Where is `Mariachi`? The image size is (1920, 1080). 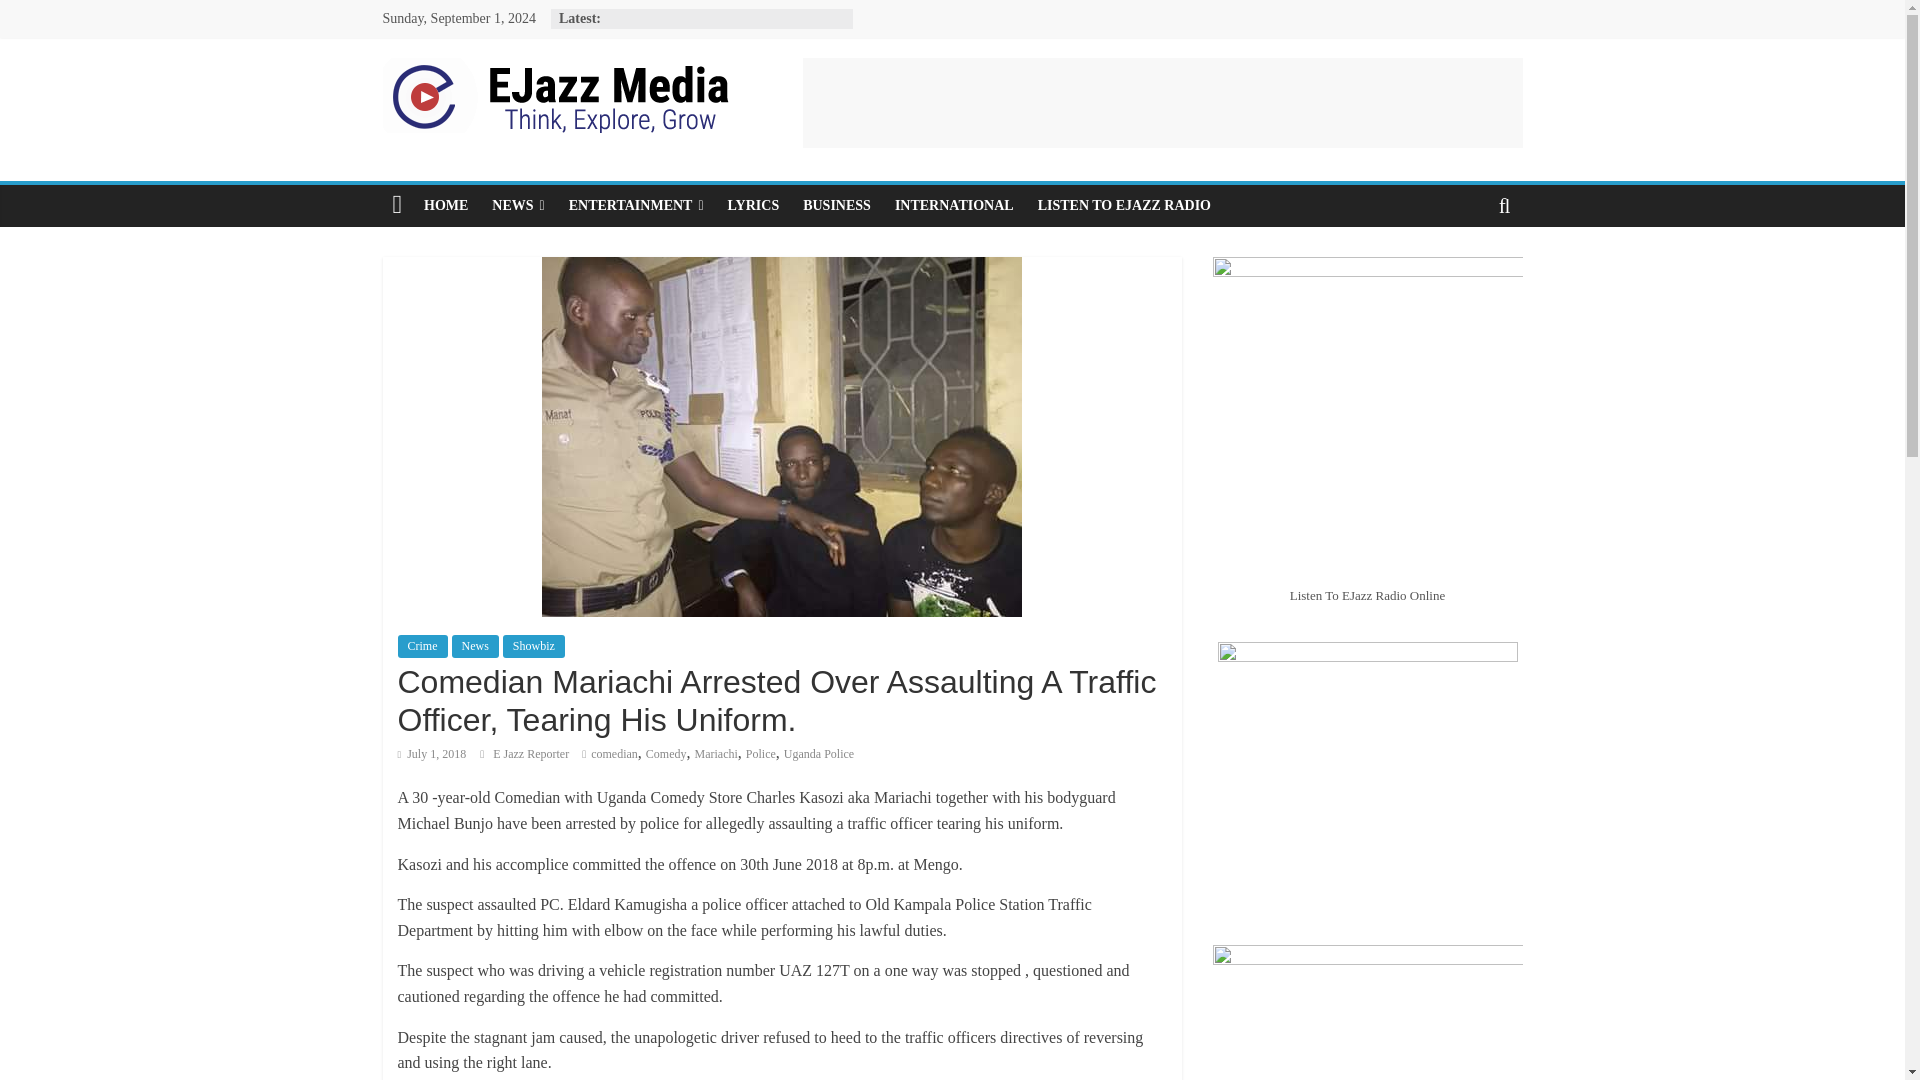
Mariachi is located at coordinates (716, 754).